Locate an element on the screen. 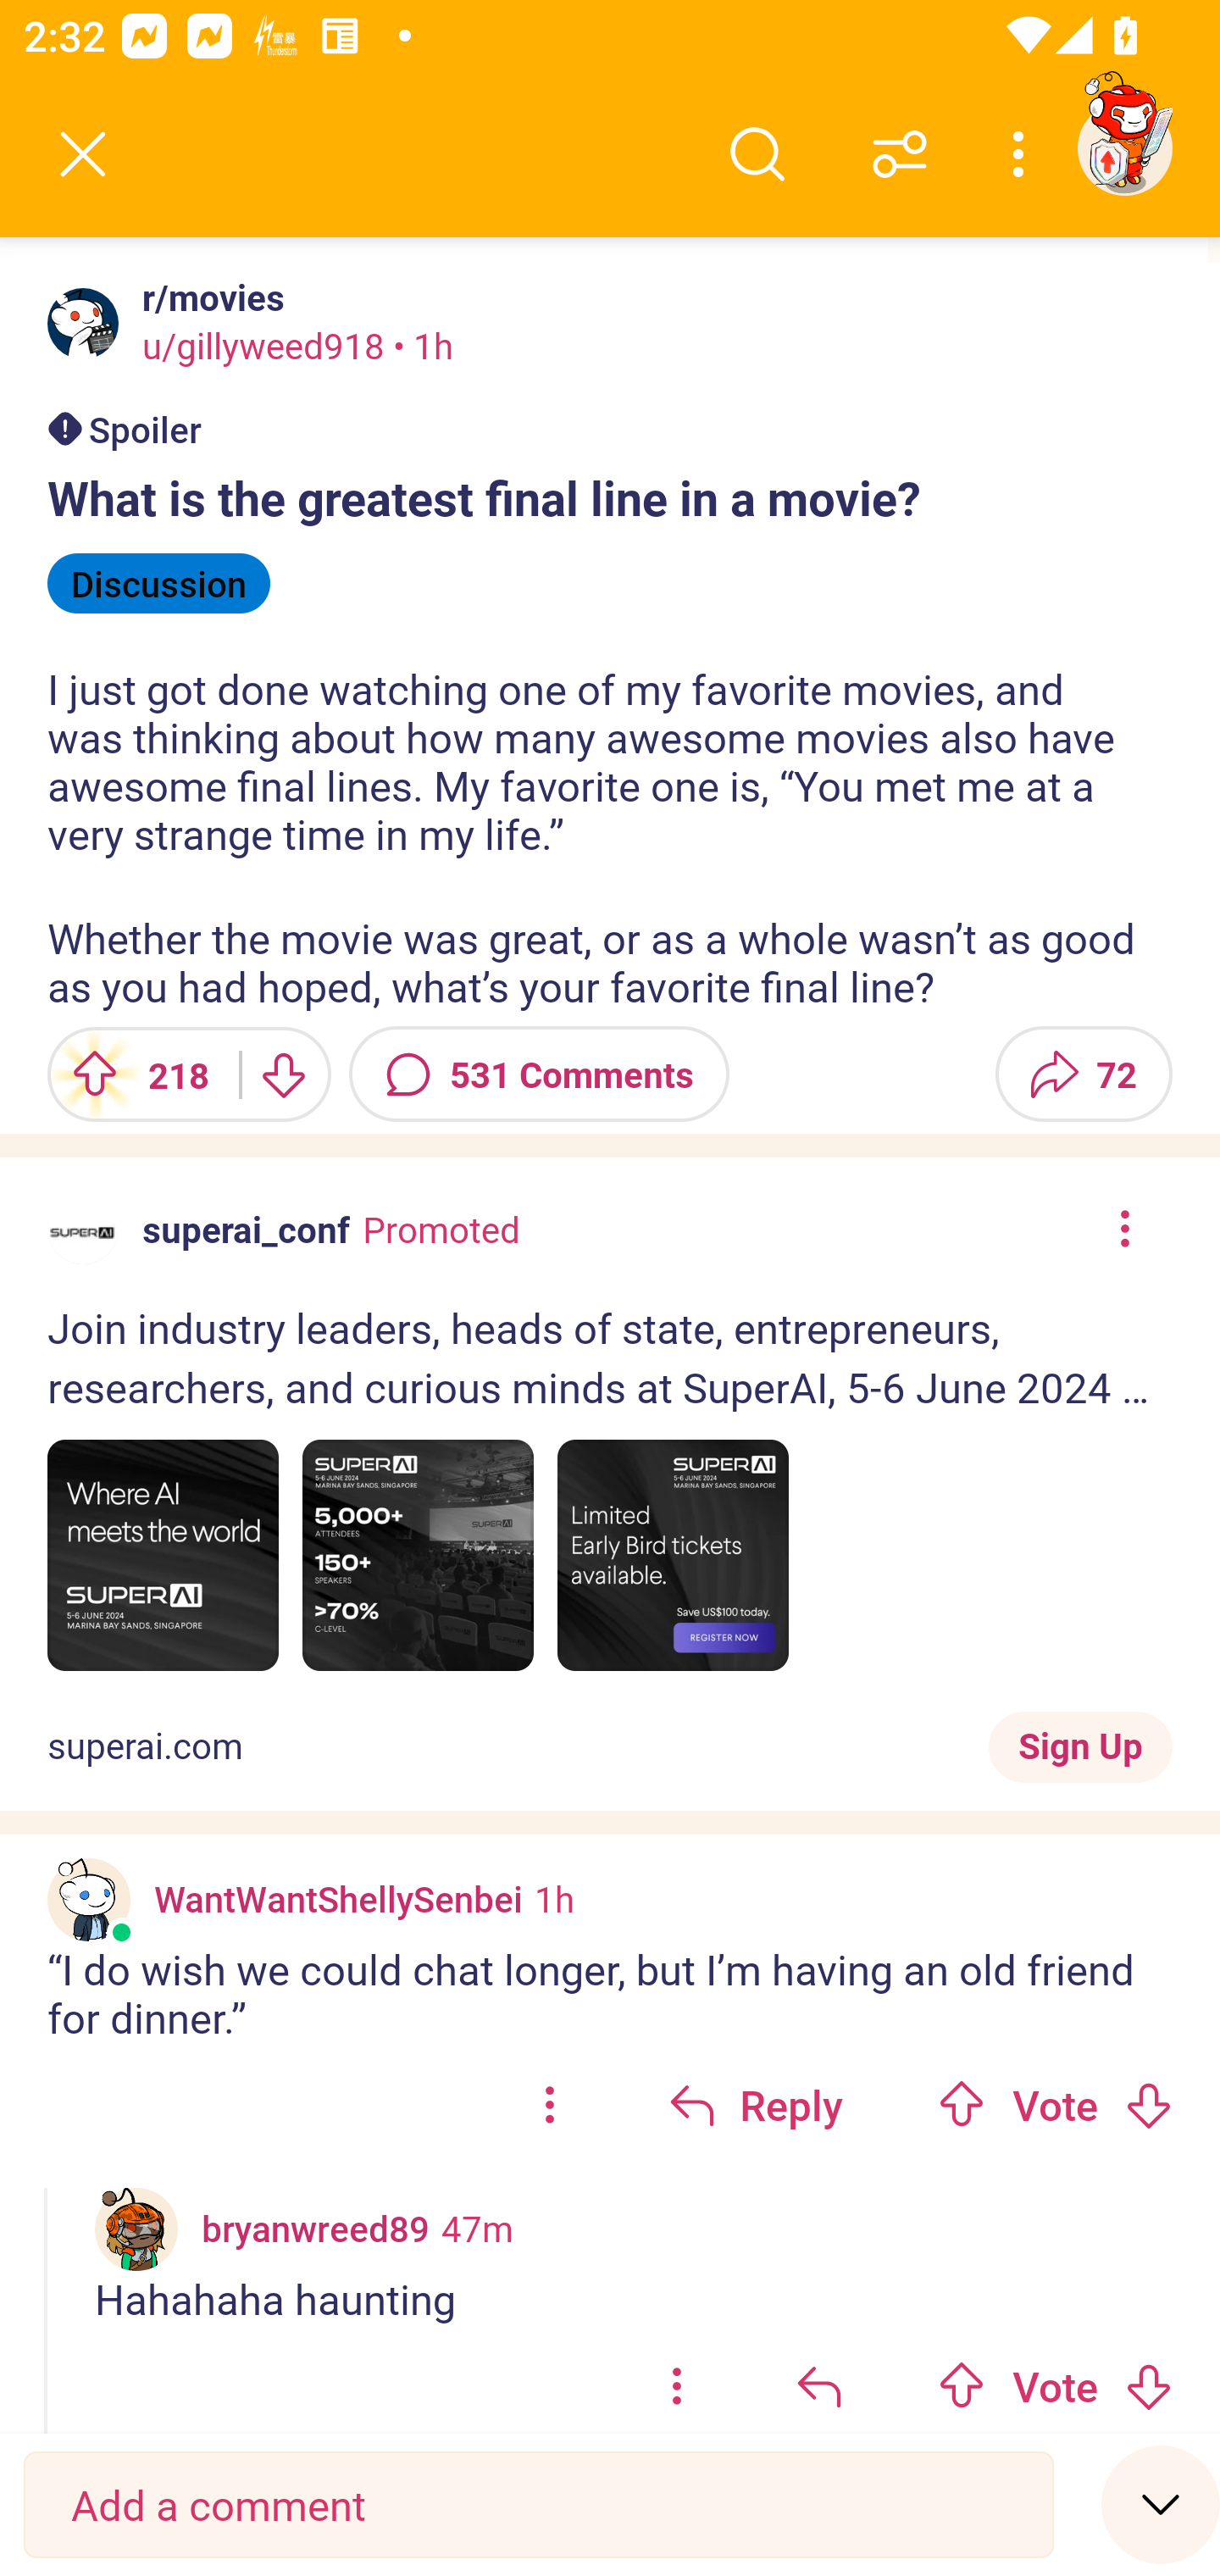 The height and width of the screenshot is (2576, 1220). Upvote Vote Downvote is located at coordinates (1056, 2379).